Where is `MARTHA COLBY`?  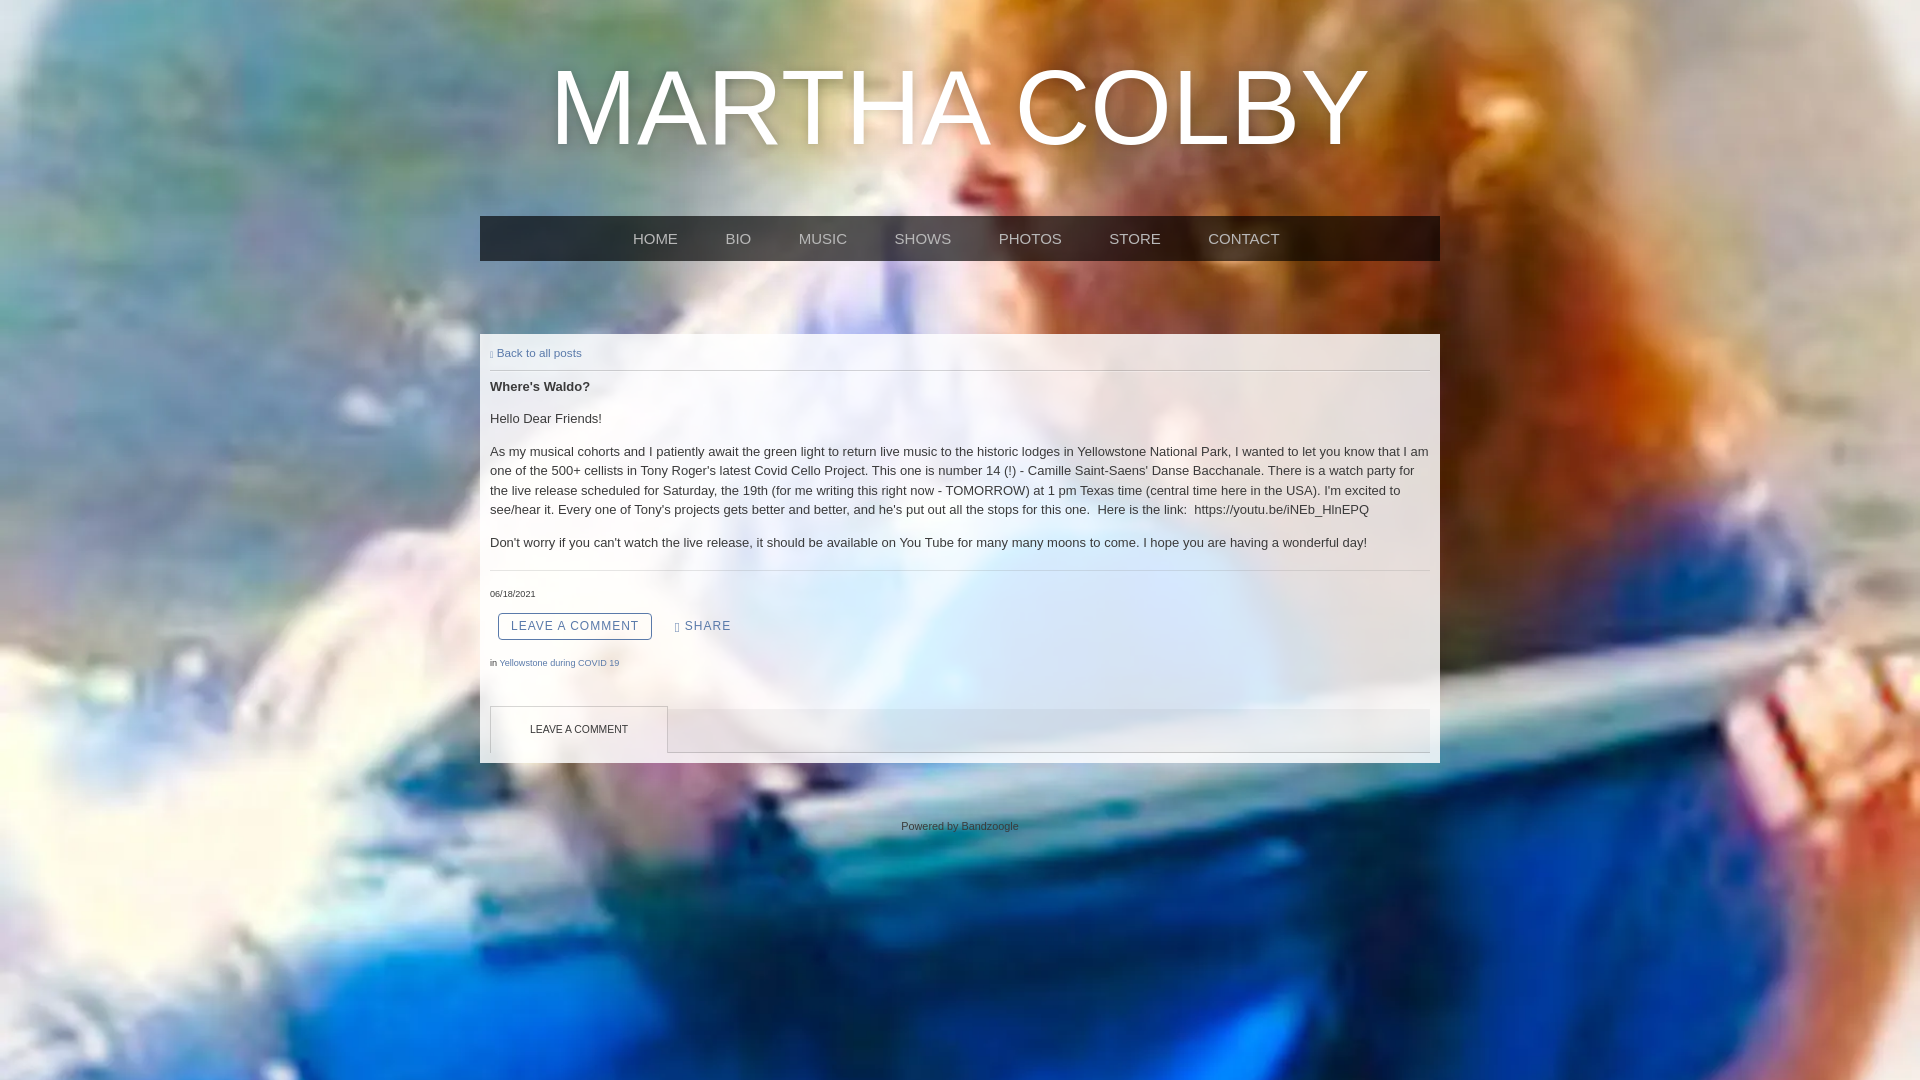 MARTHA COLBY is located at coordinates (960, 134).